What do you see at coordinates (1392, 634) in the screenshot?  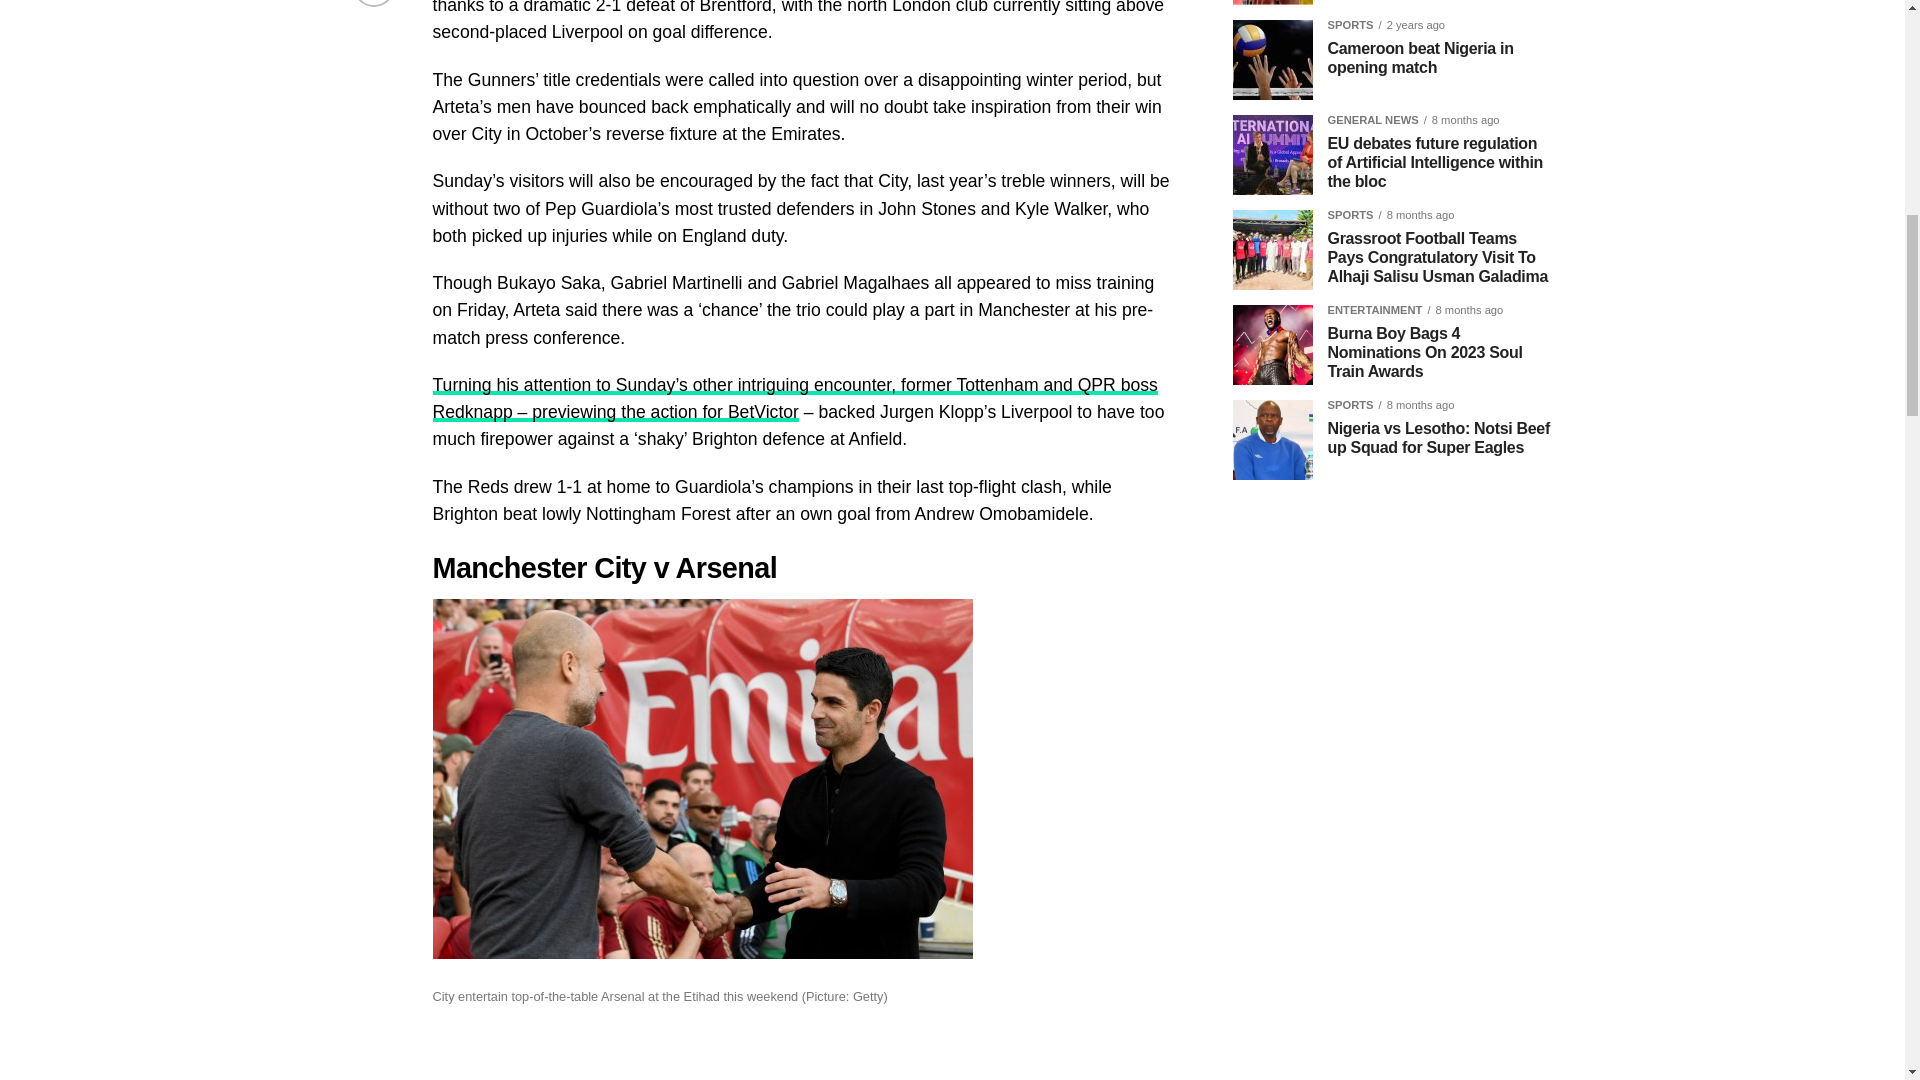 I see `Advertisement` at bounding box center [1392, 634].